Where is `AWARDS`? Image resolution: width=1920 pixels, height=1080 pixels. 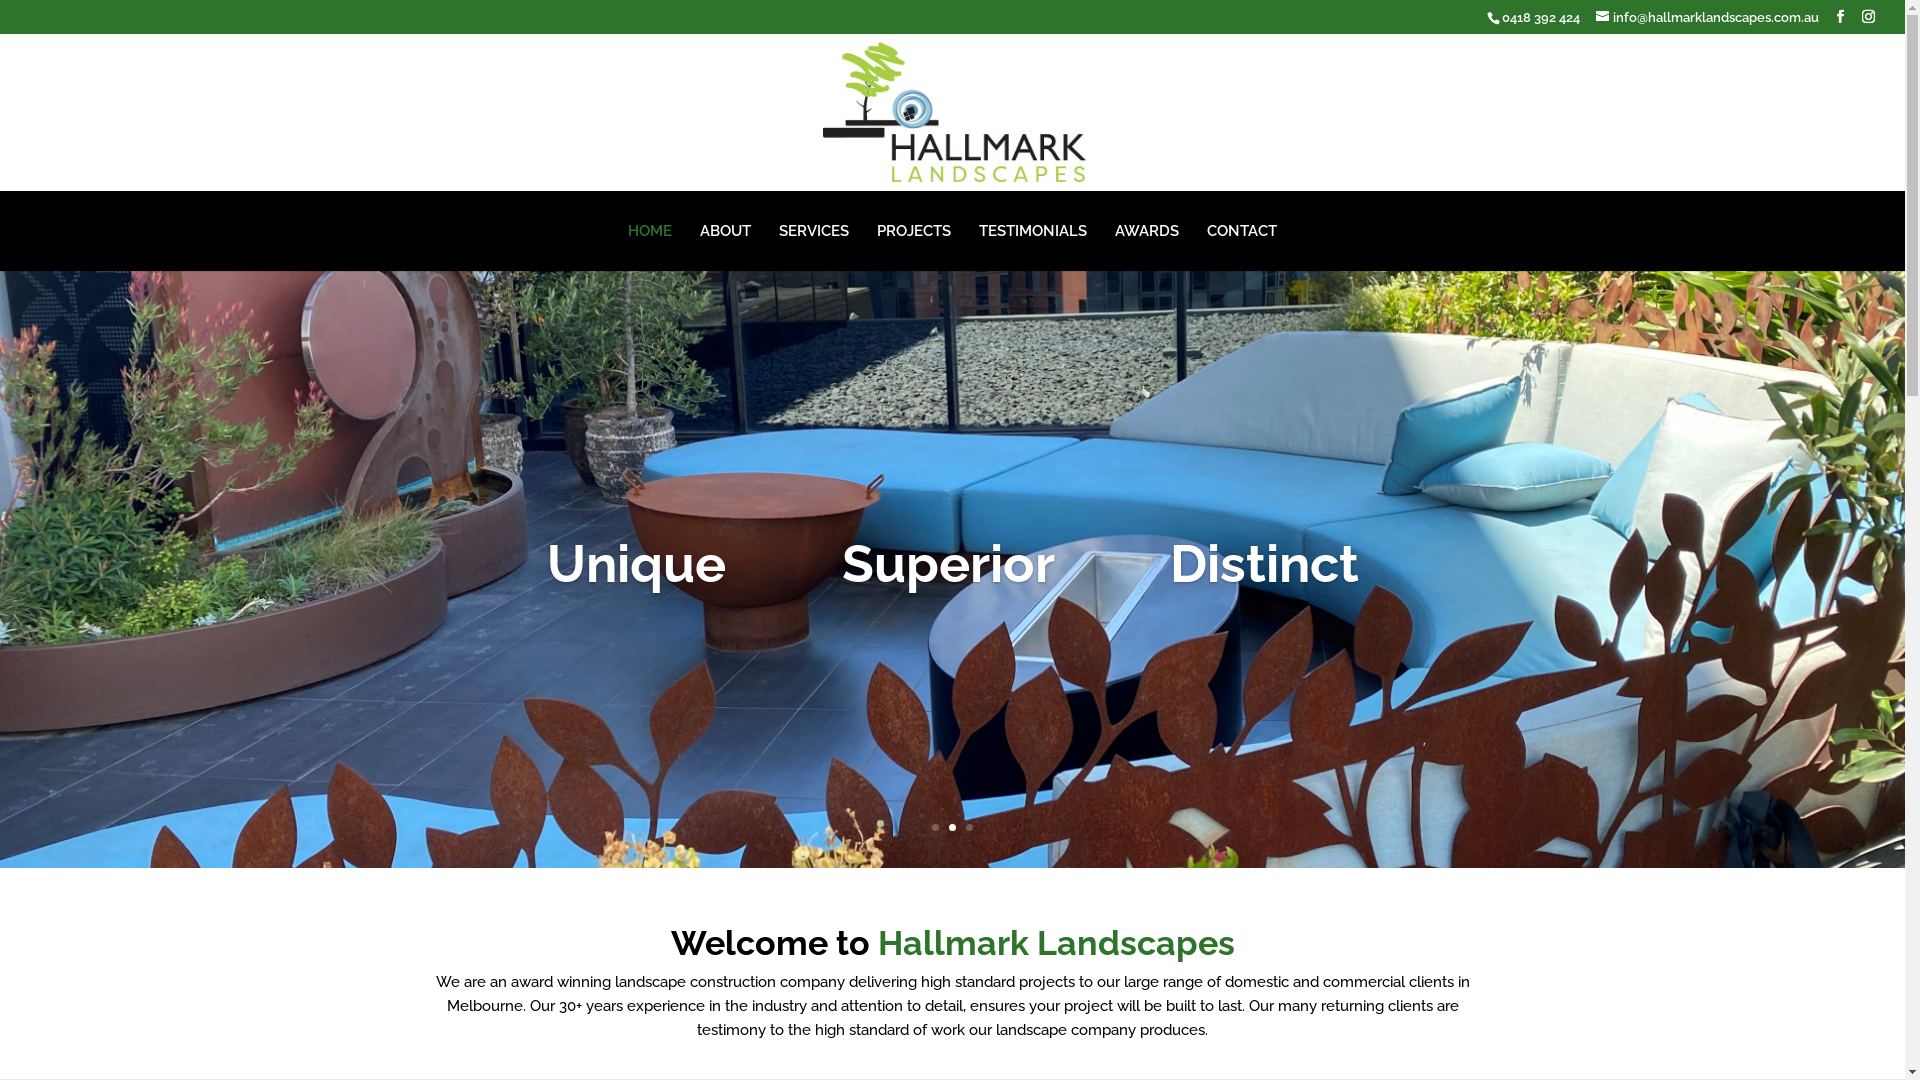
AWARDS is located at coordinates (1147, 230).